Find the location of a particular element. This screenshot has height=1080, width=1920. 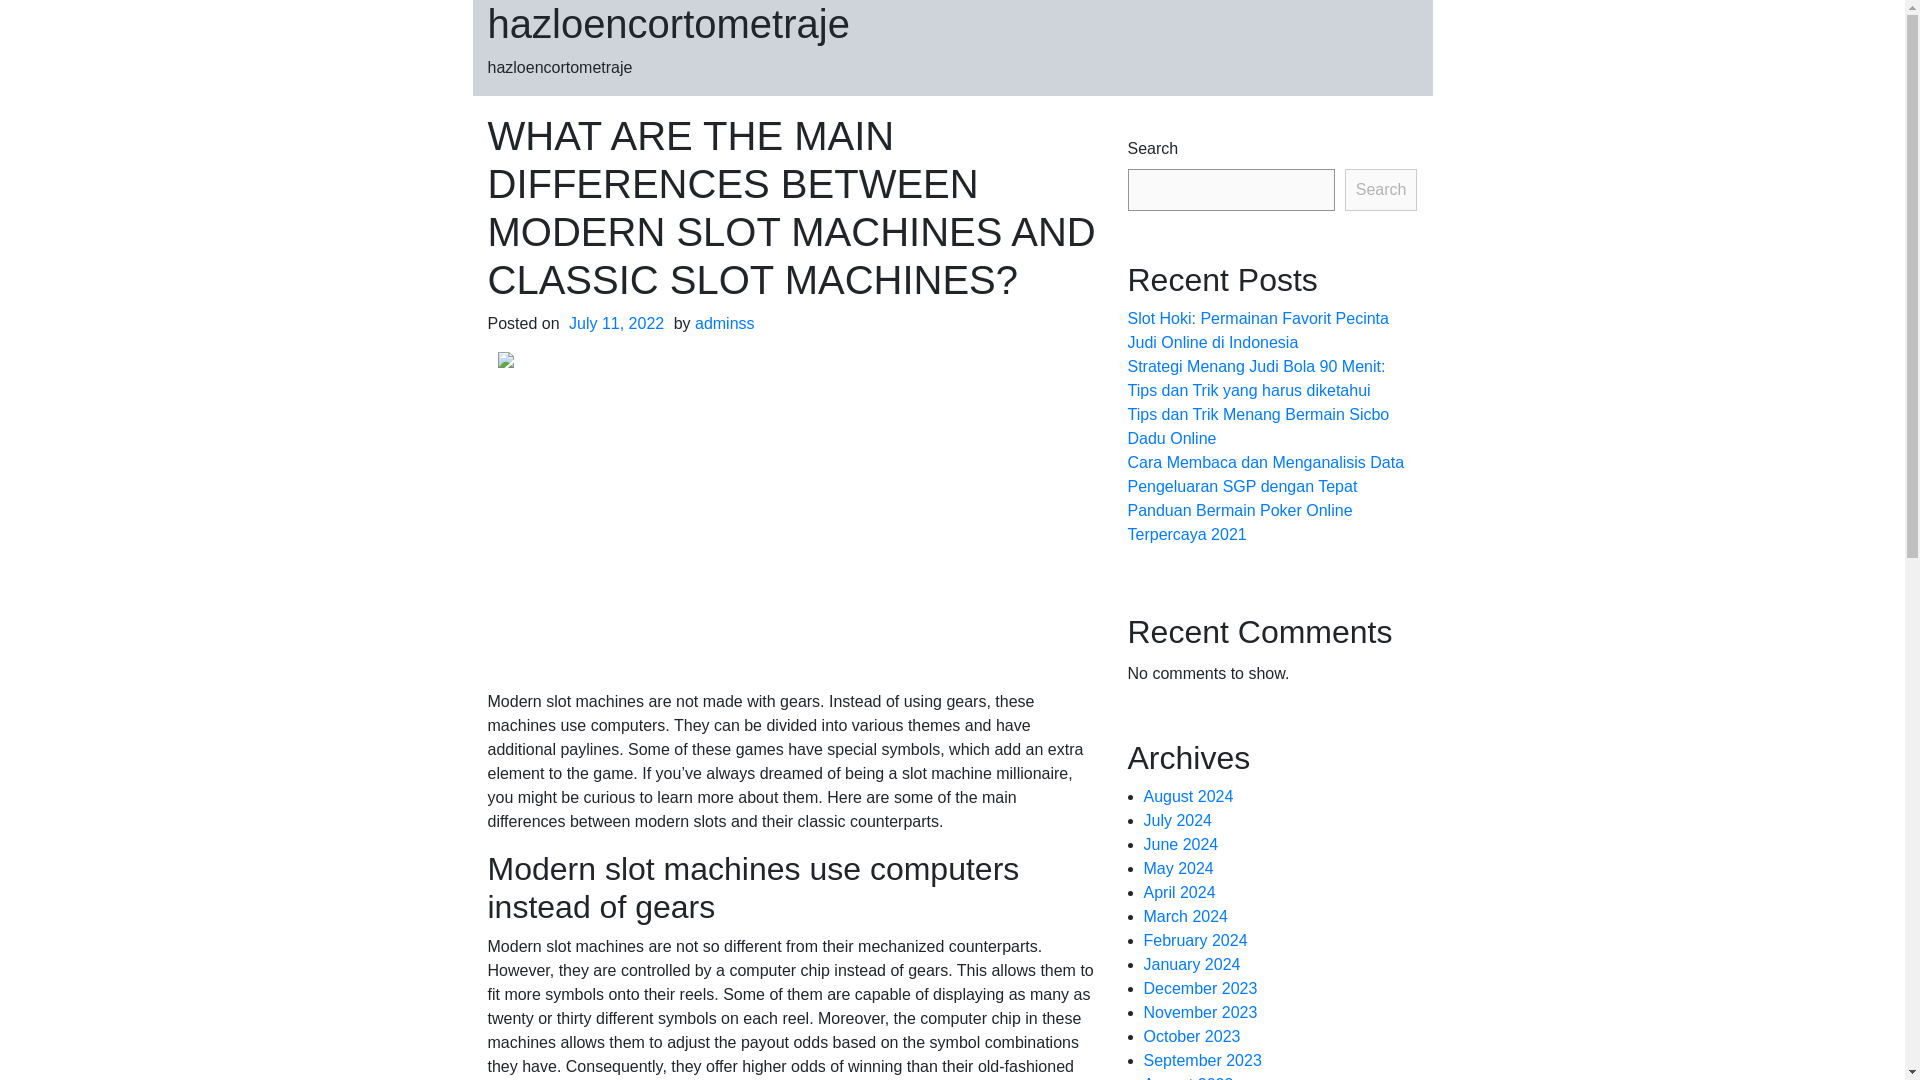

hazloencortometraje is located at coordinates (668, 24).